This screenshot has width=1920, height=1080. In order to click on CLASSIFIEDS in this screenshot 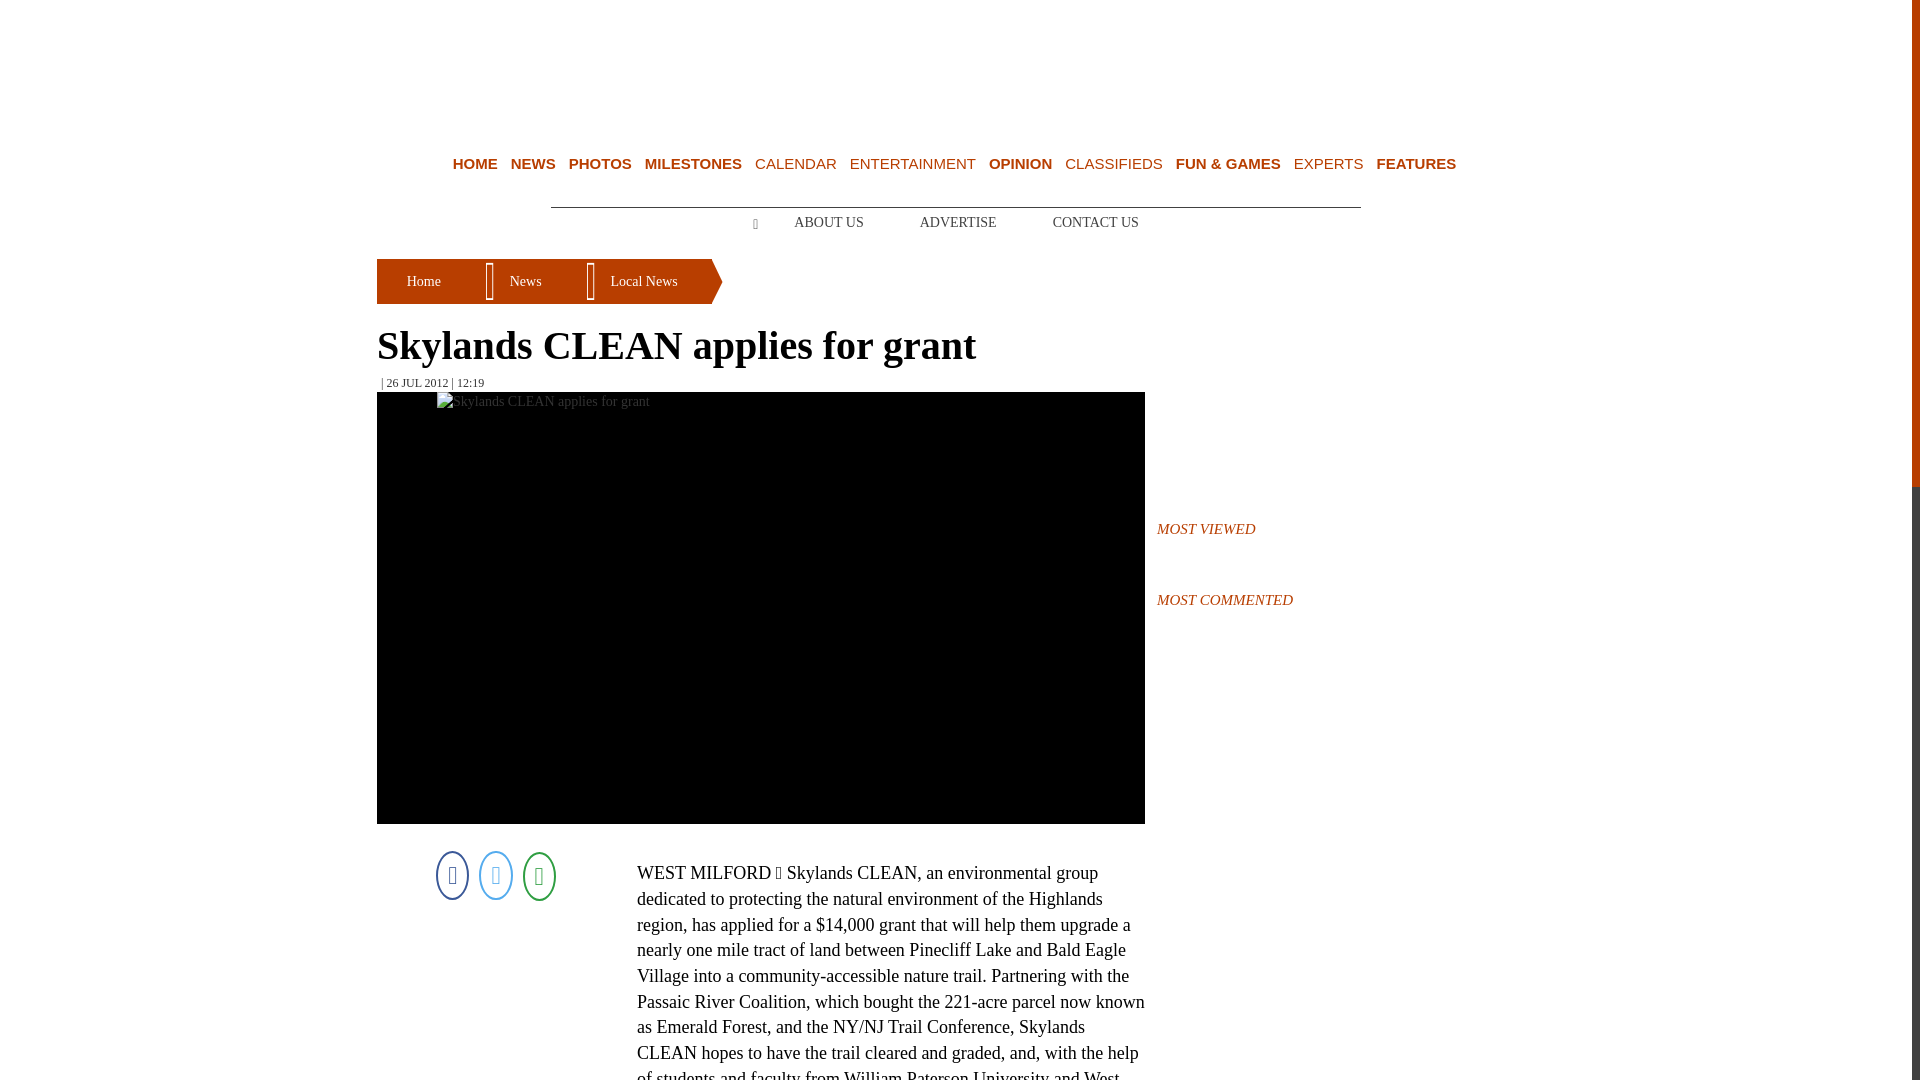, I will do `click(1114, 163)`.